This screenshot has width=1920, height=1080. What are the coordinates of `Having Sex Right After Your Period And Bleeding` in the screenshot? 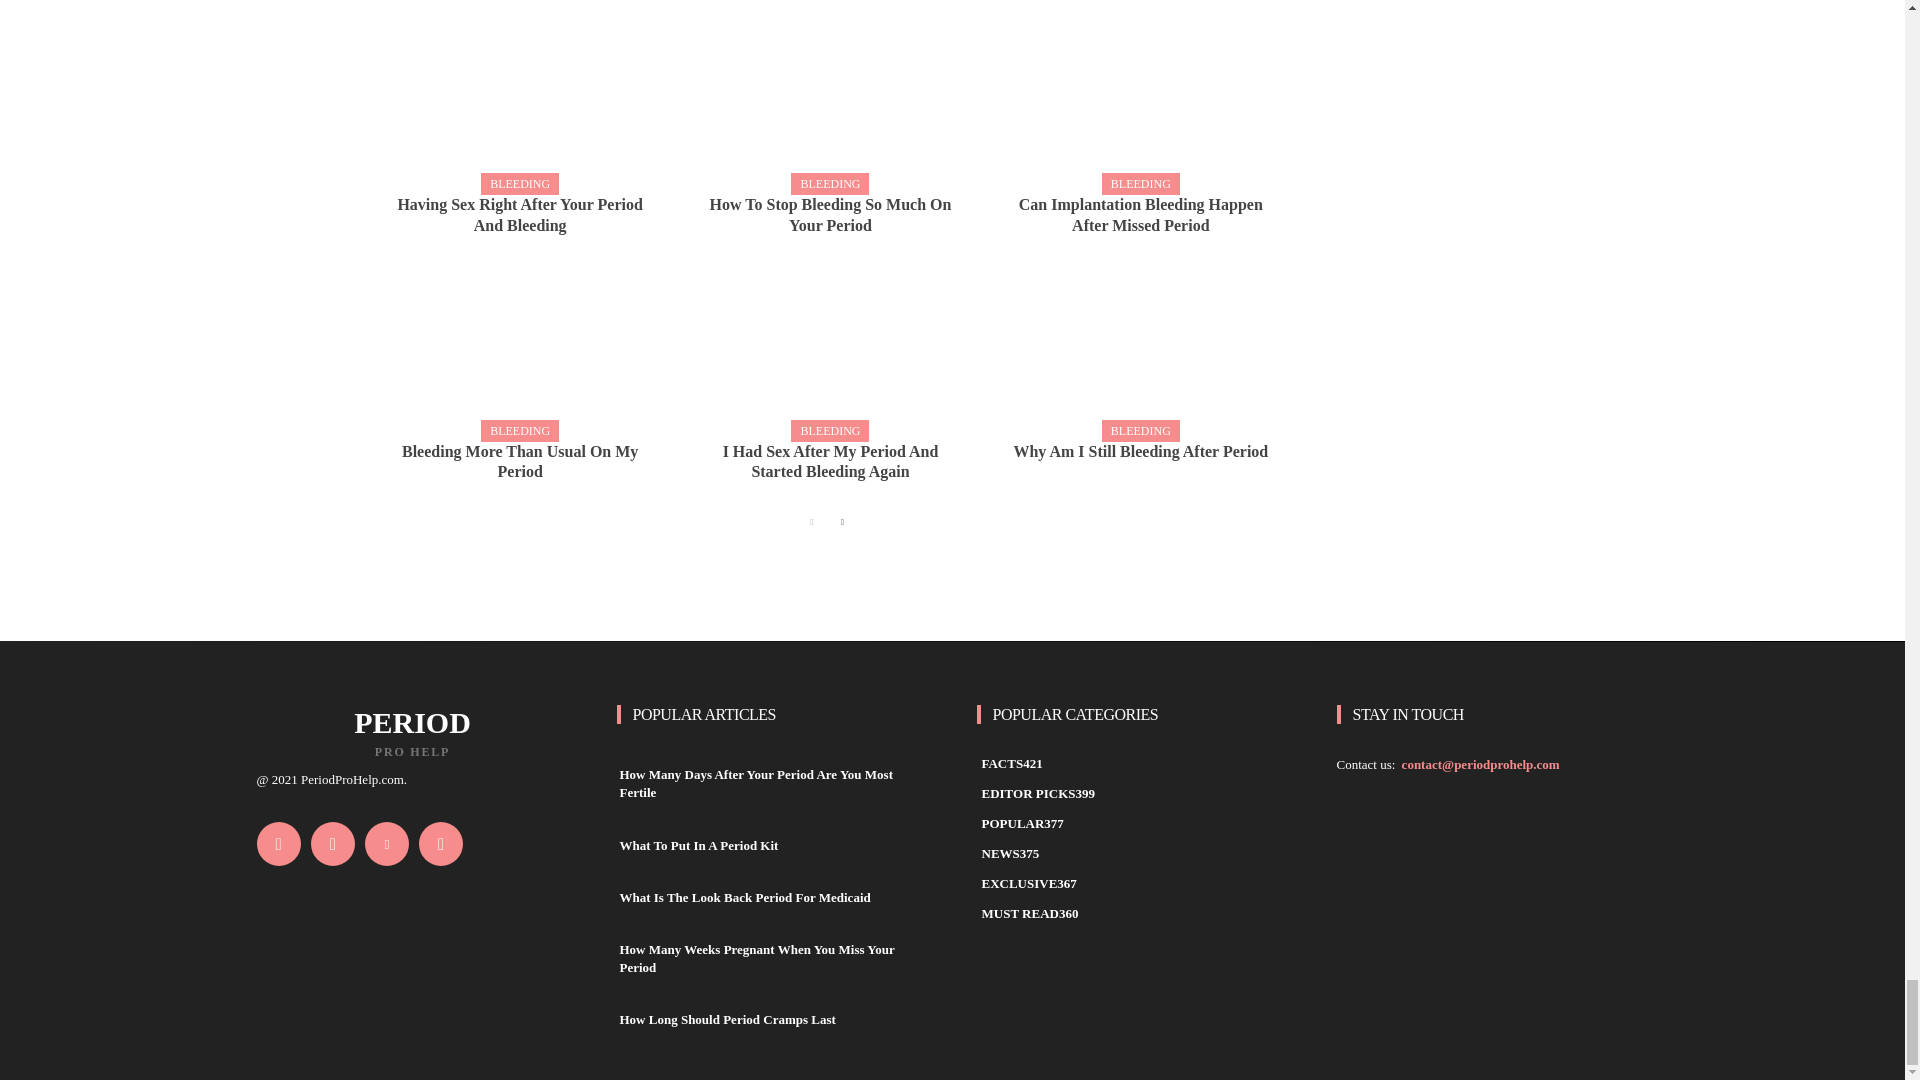 It's located at (520, 216).